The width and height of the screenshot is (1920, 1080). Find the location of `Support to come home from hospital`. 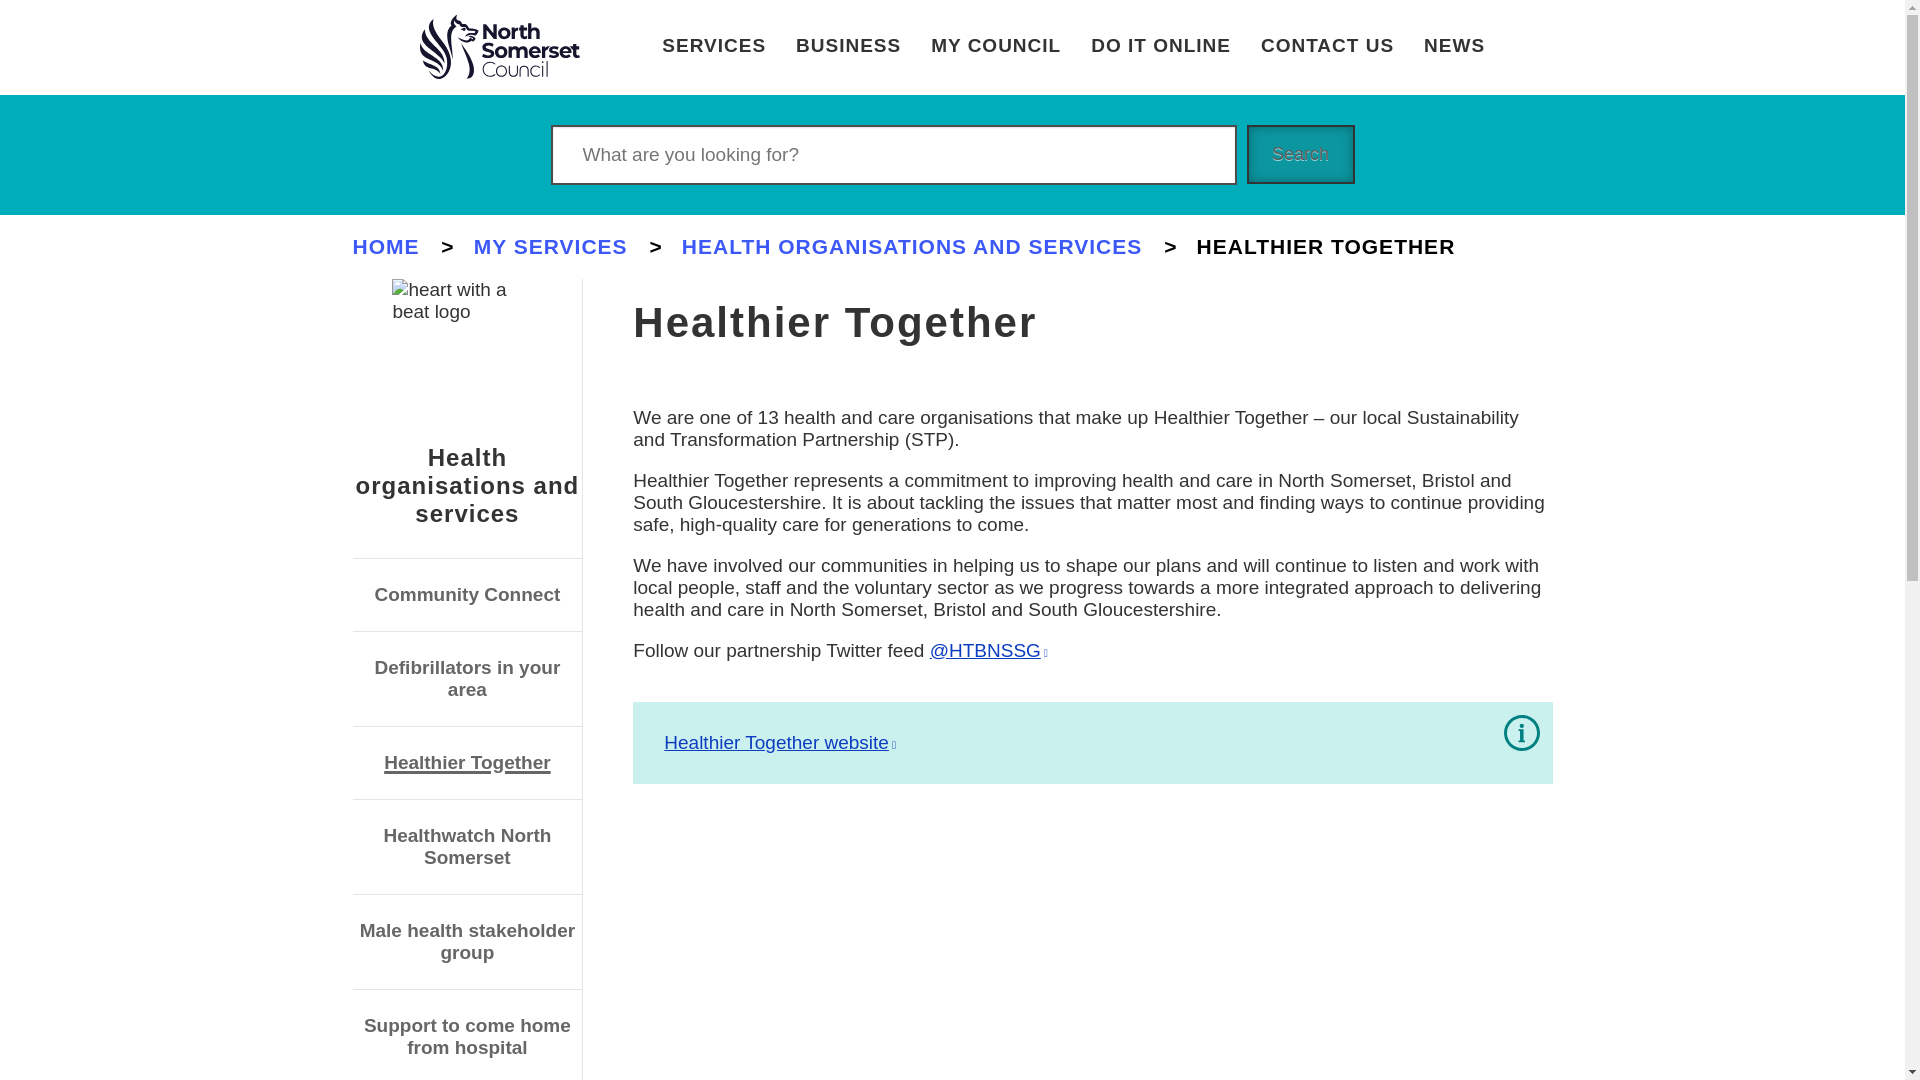

Support to come home from hospital is located at coordinates (467, 1036).